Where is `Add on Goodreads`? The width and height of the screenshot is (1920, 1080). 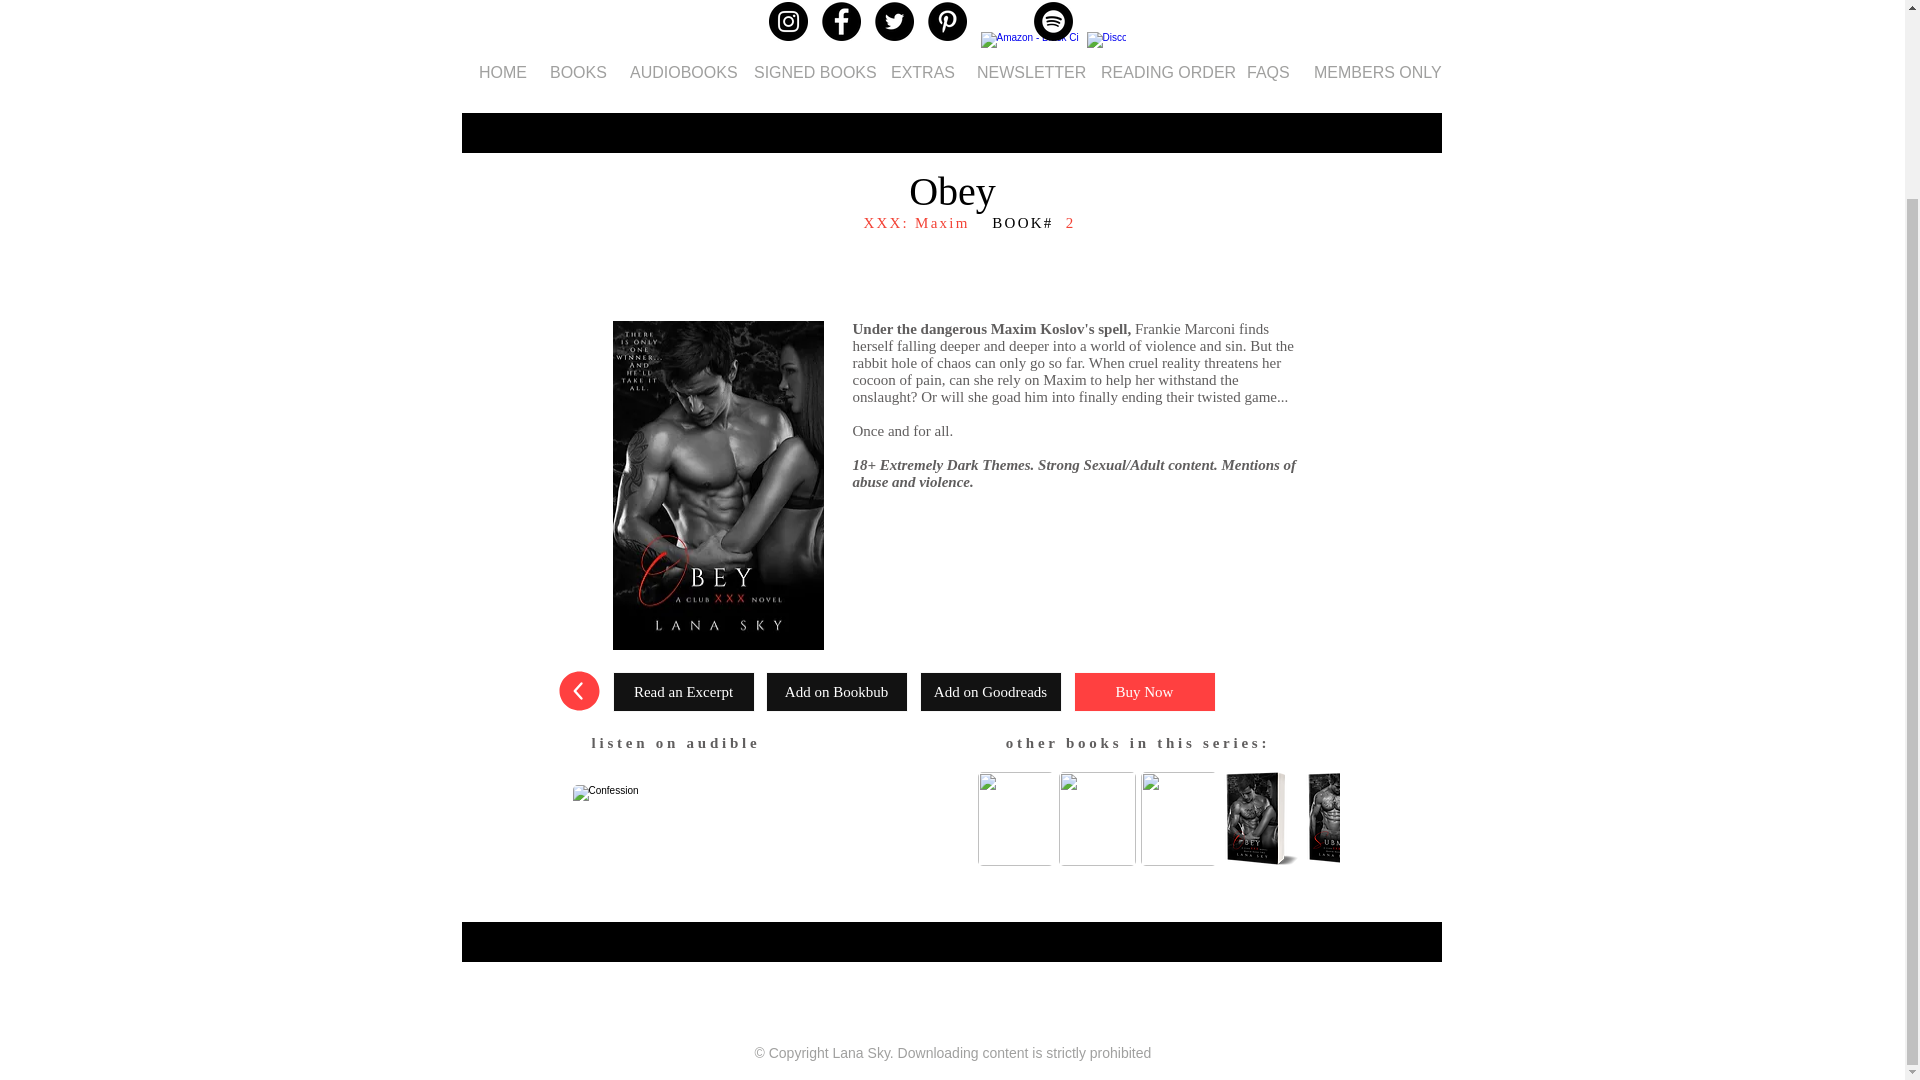
Add on Goodreads is located at coordinates (990, 691).